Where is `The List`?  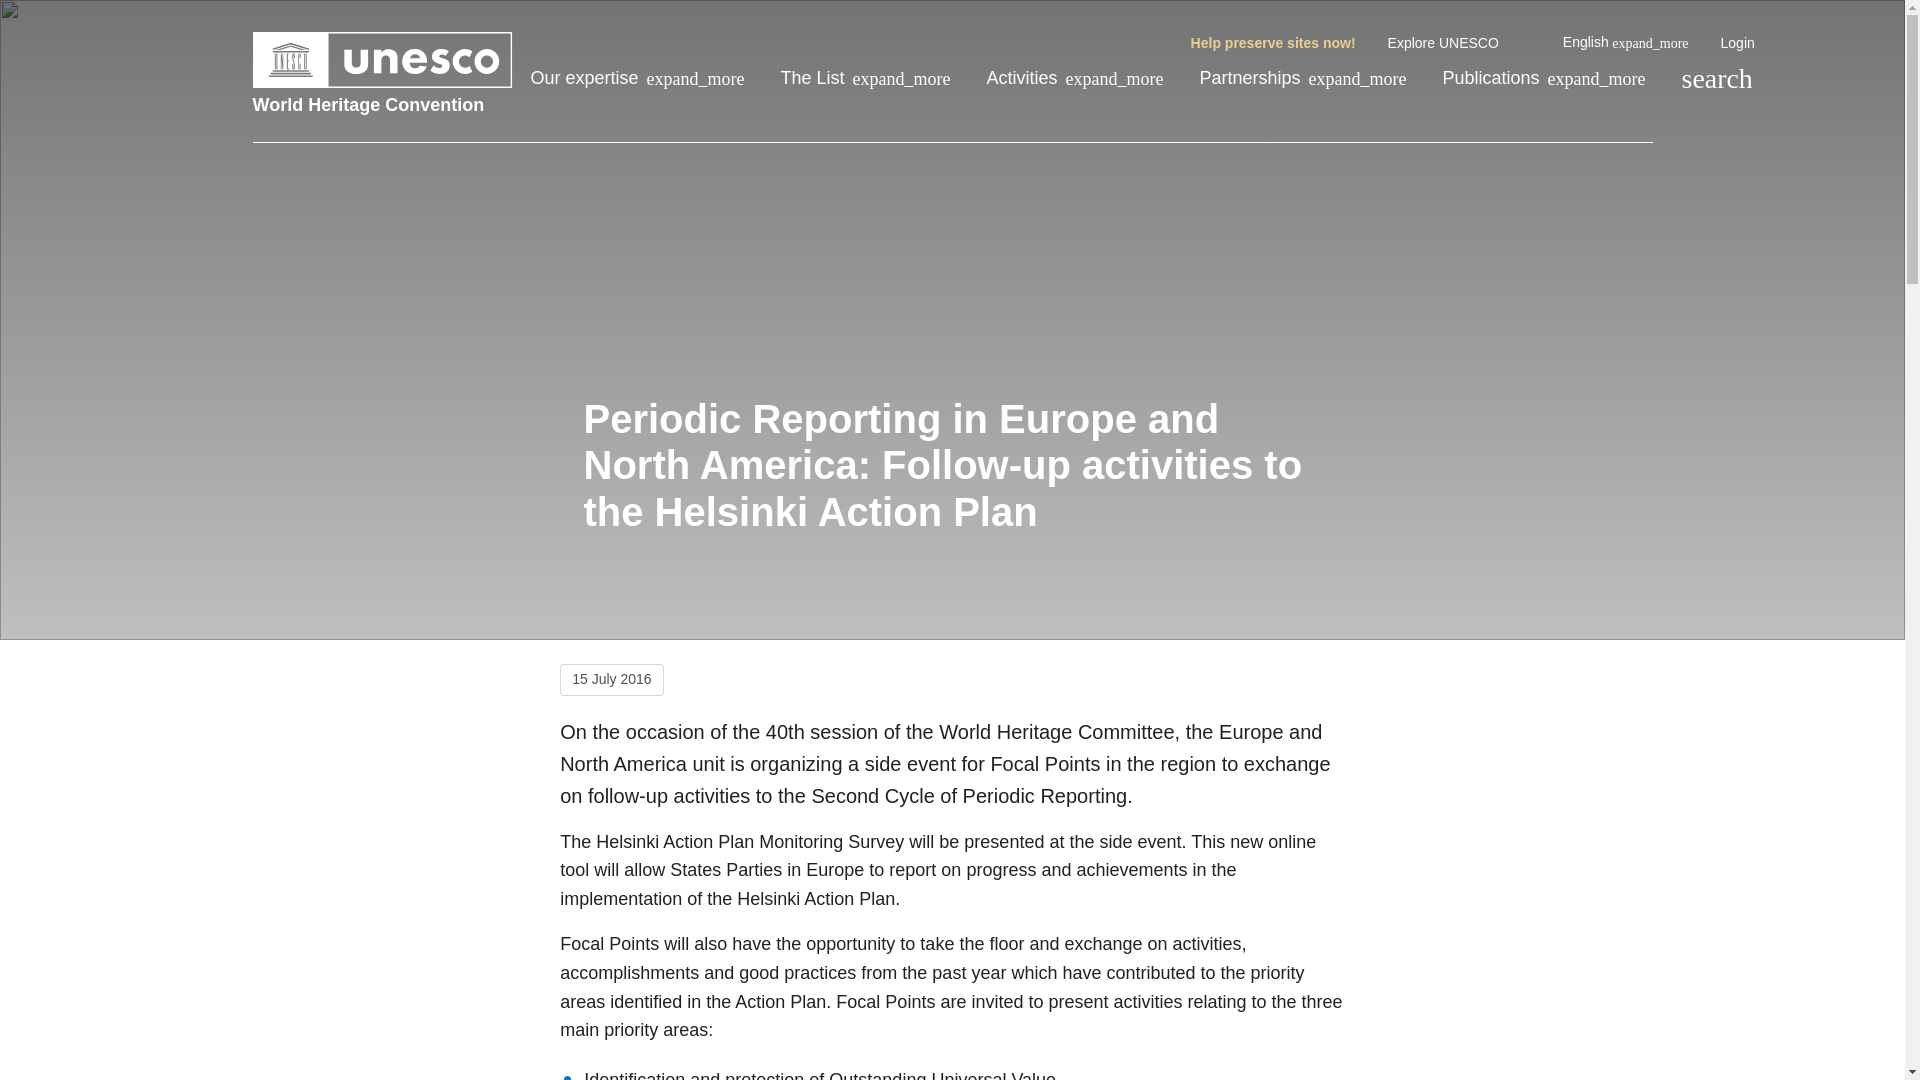 The List is located at coordinates (866, 78).